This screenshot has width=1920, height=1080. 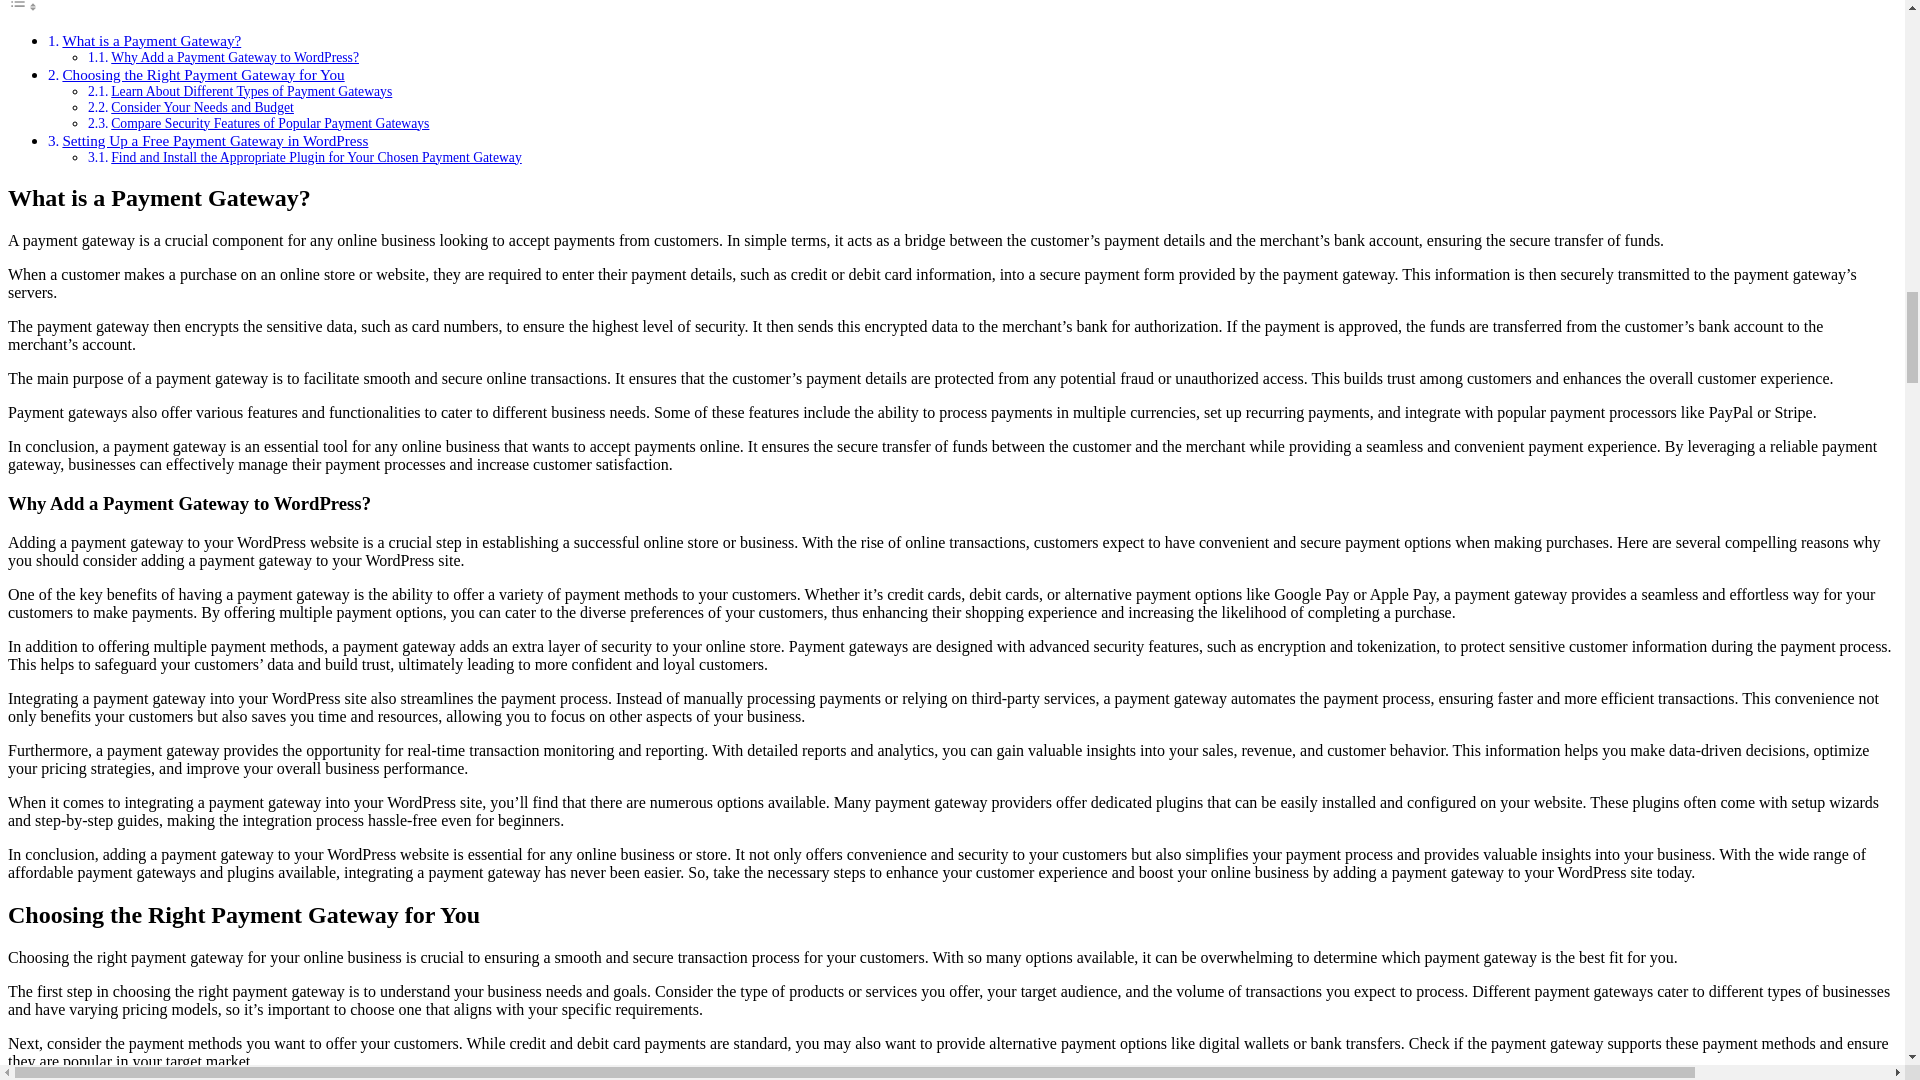 I want to click on Compare Security Features of Popular Payment Gateways, so click(x=270, y=122).